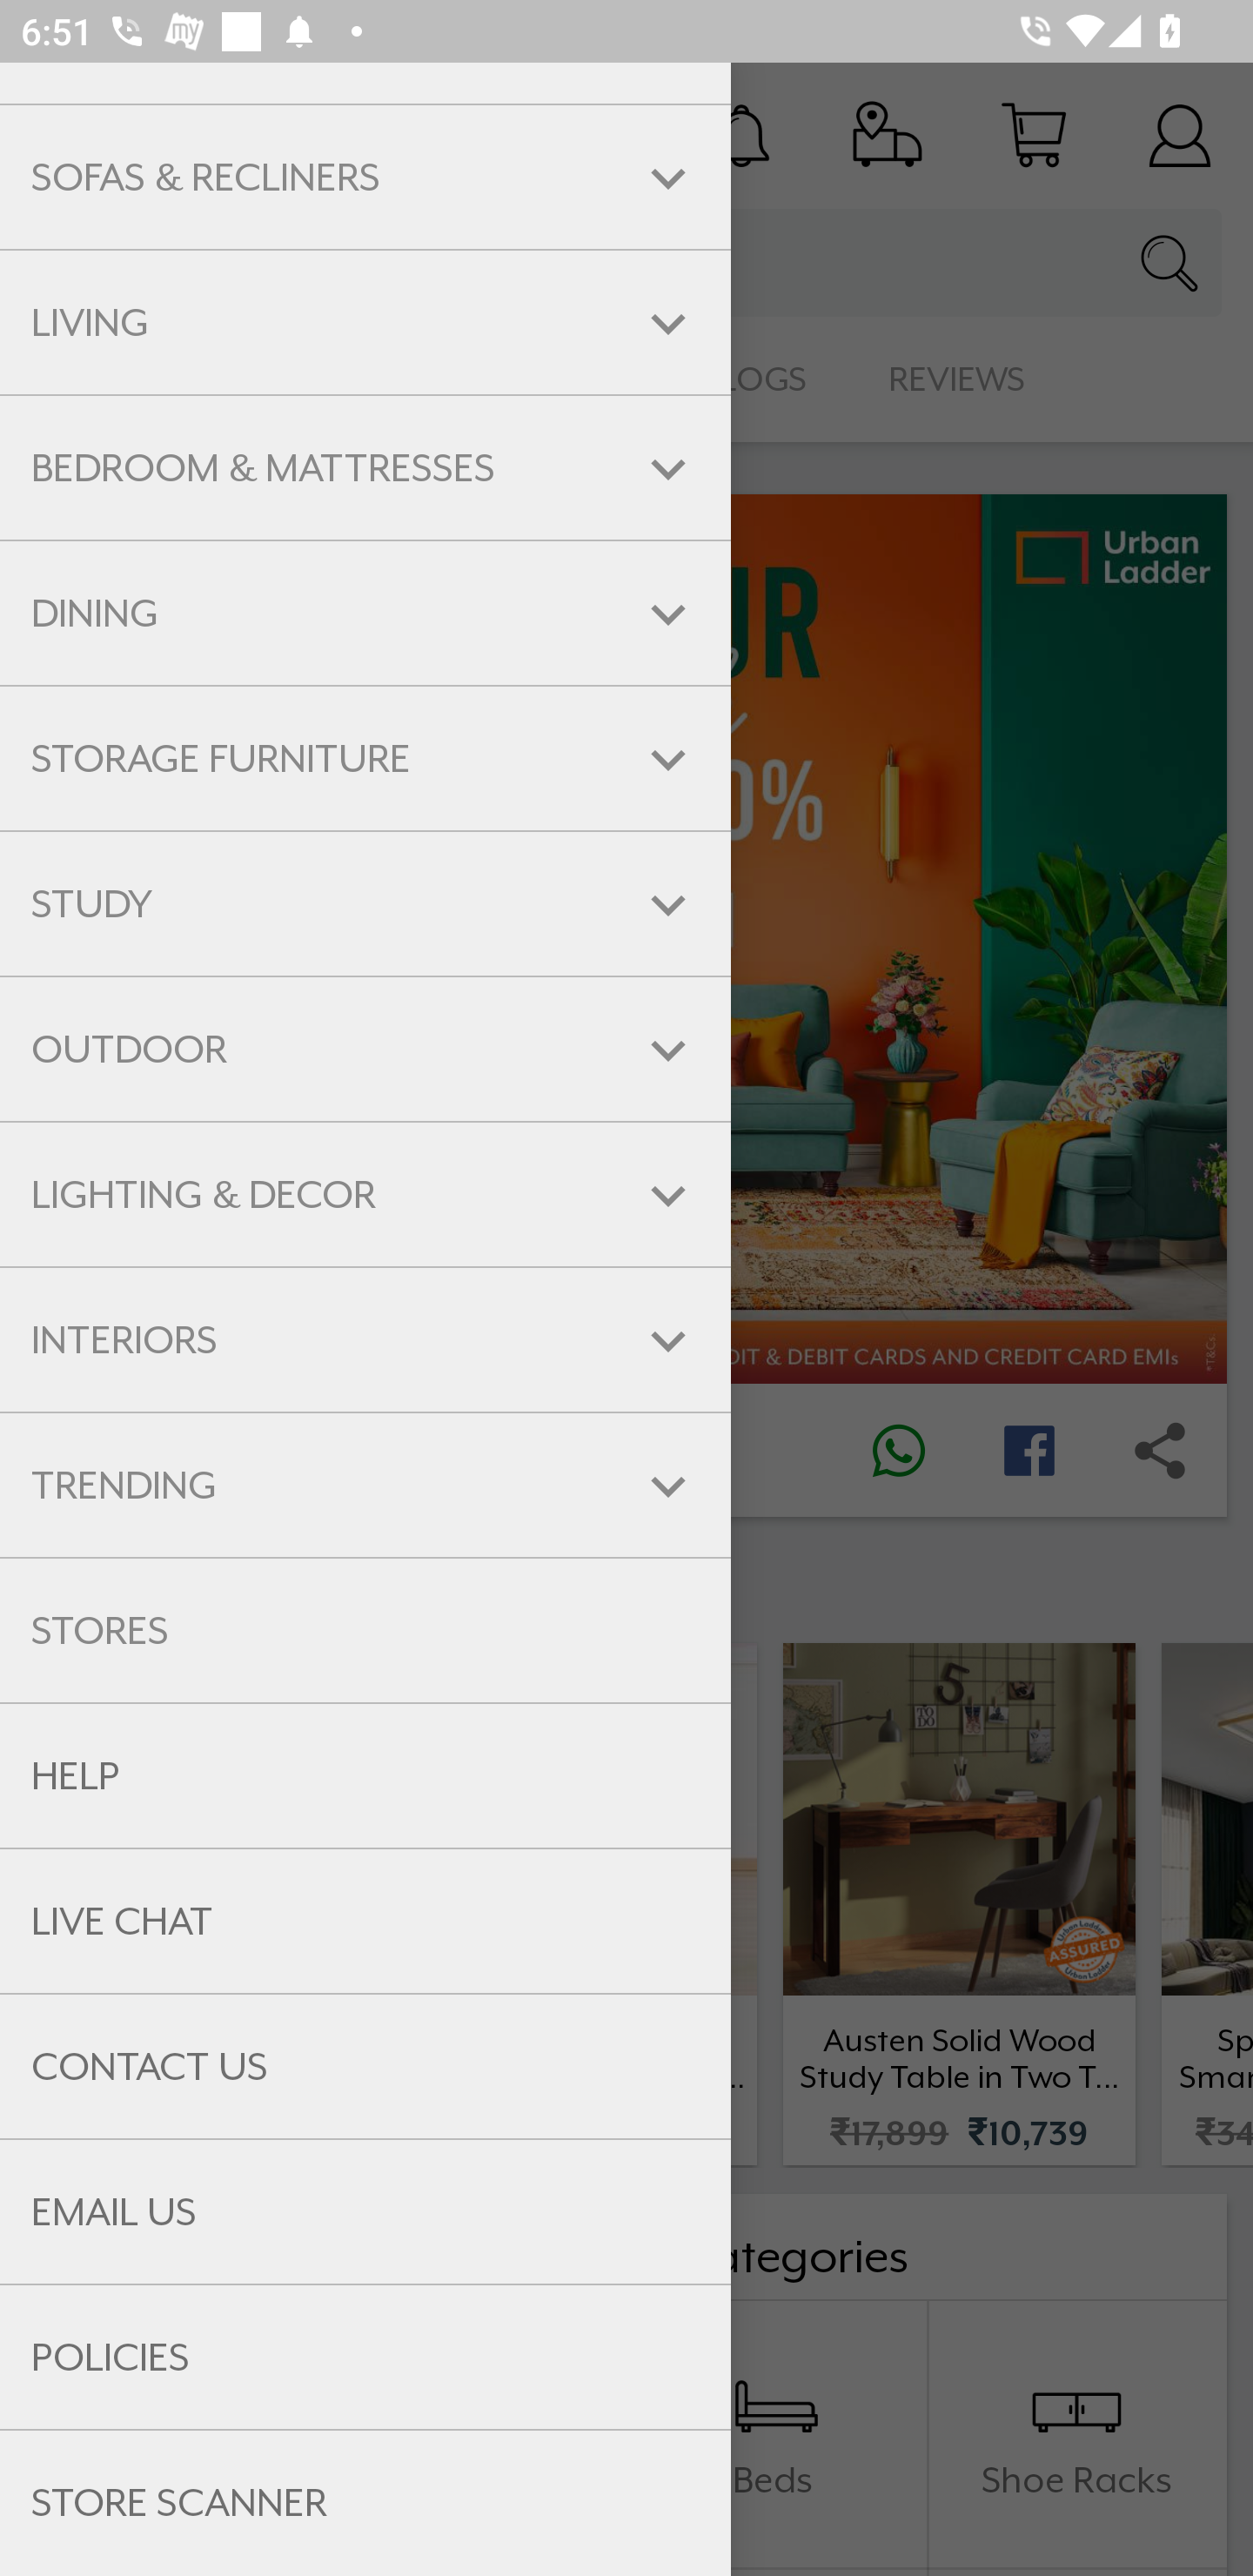  What do you see at coordinates (365, 759) in the screenshot?
I see `STORAGE FURNITURE ` at bounding box center [365, 759].